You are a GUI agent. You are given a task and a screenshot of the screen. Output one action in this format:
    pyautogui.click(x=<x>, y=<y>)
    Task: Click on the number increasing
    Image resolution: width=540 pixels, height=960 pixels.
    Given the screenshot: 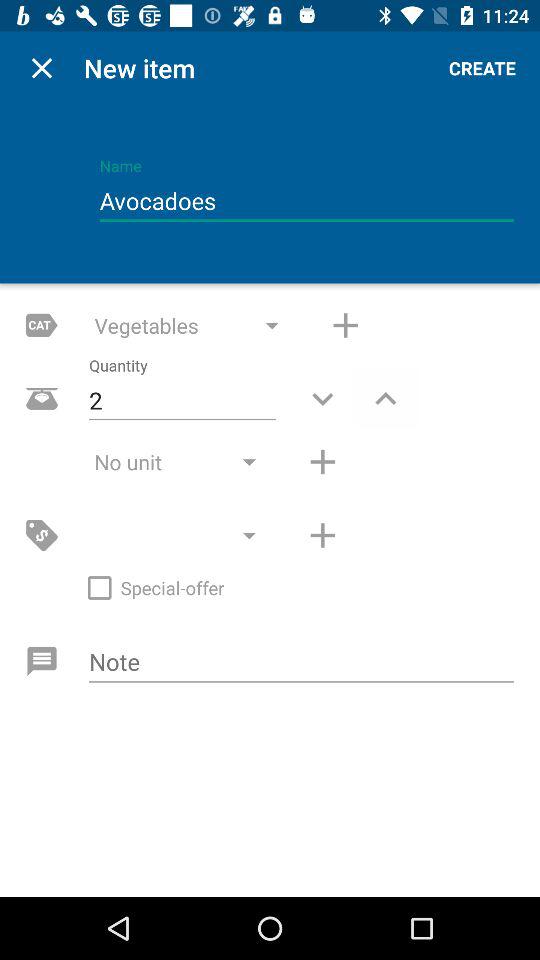 What is the action you would take?
    pyautogui.click(x=322, y=462)
    